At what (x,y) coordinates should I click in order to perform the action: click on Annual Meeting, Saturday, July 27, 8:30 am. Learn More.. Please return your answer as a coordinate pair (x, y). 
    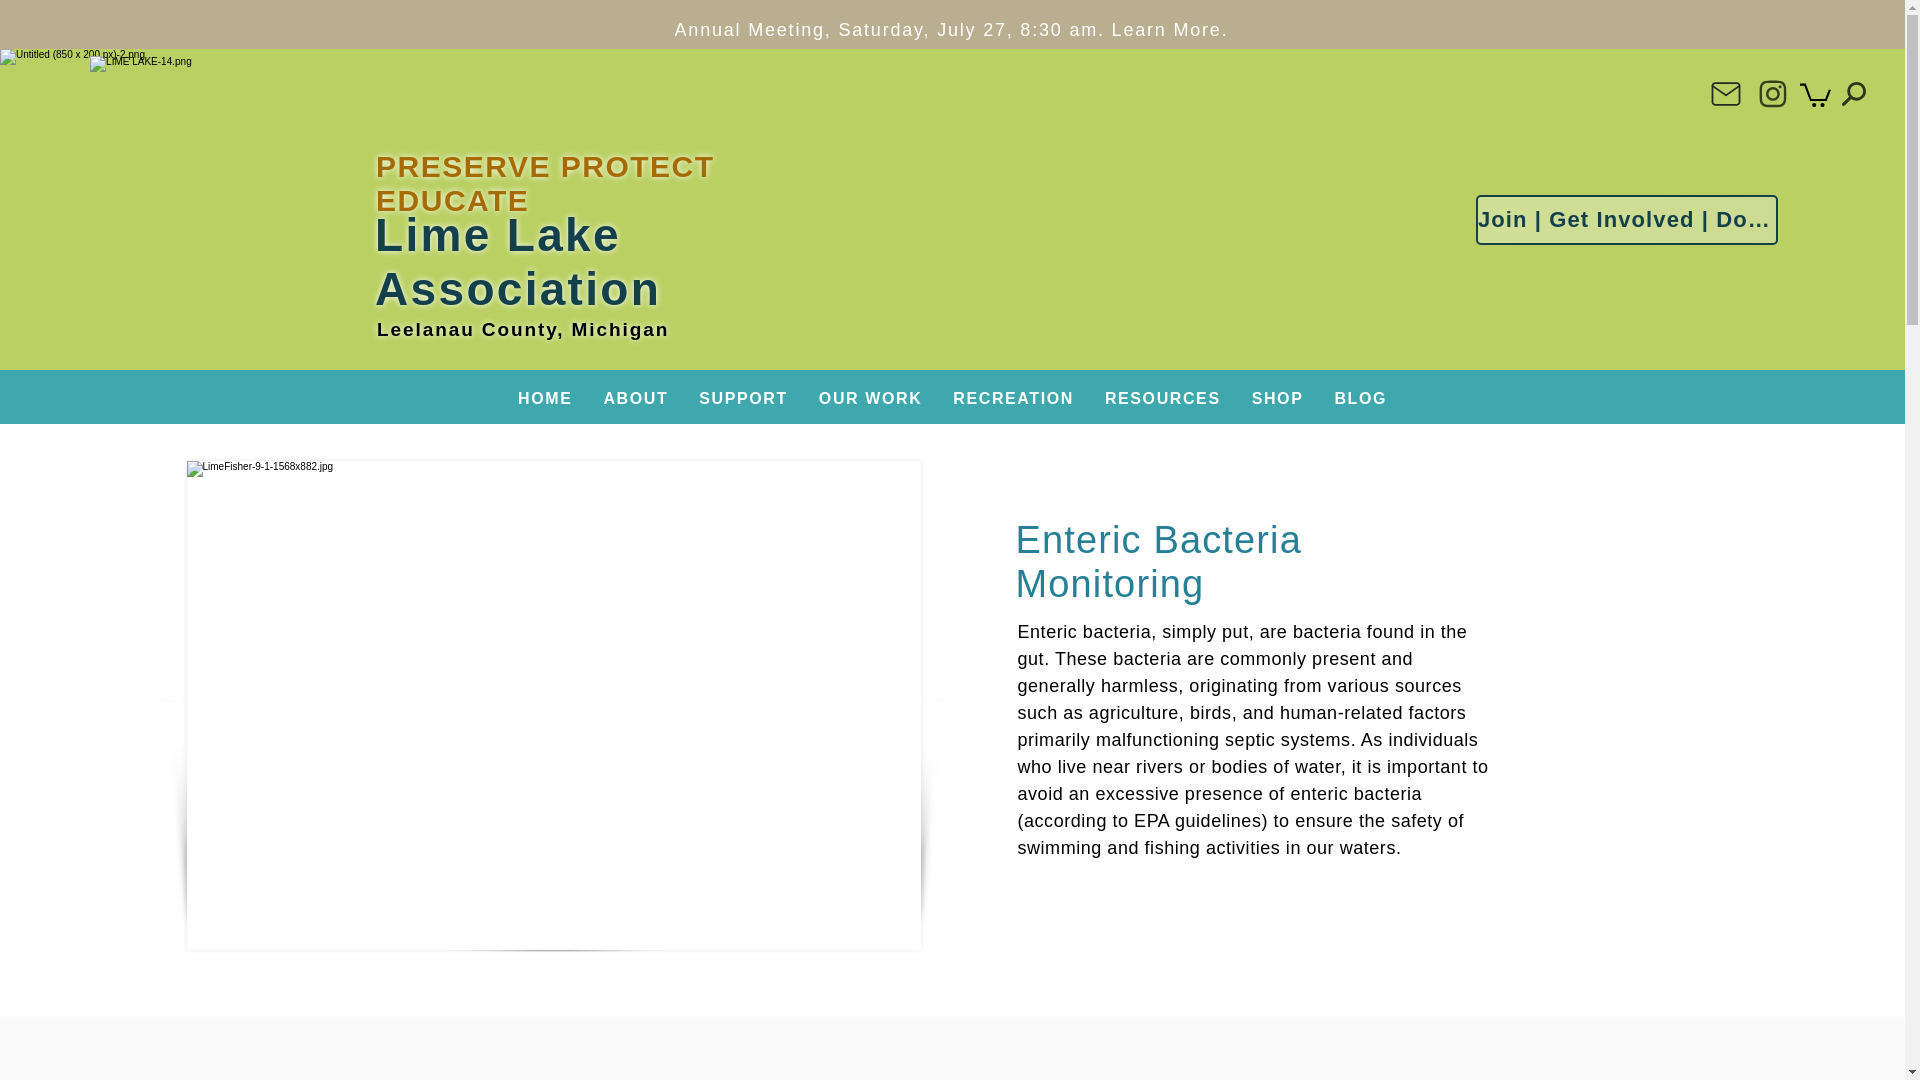
    Looking at the image, I should click on (951, 29).